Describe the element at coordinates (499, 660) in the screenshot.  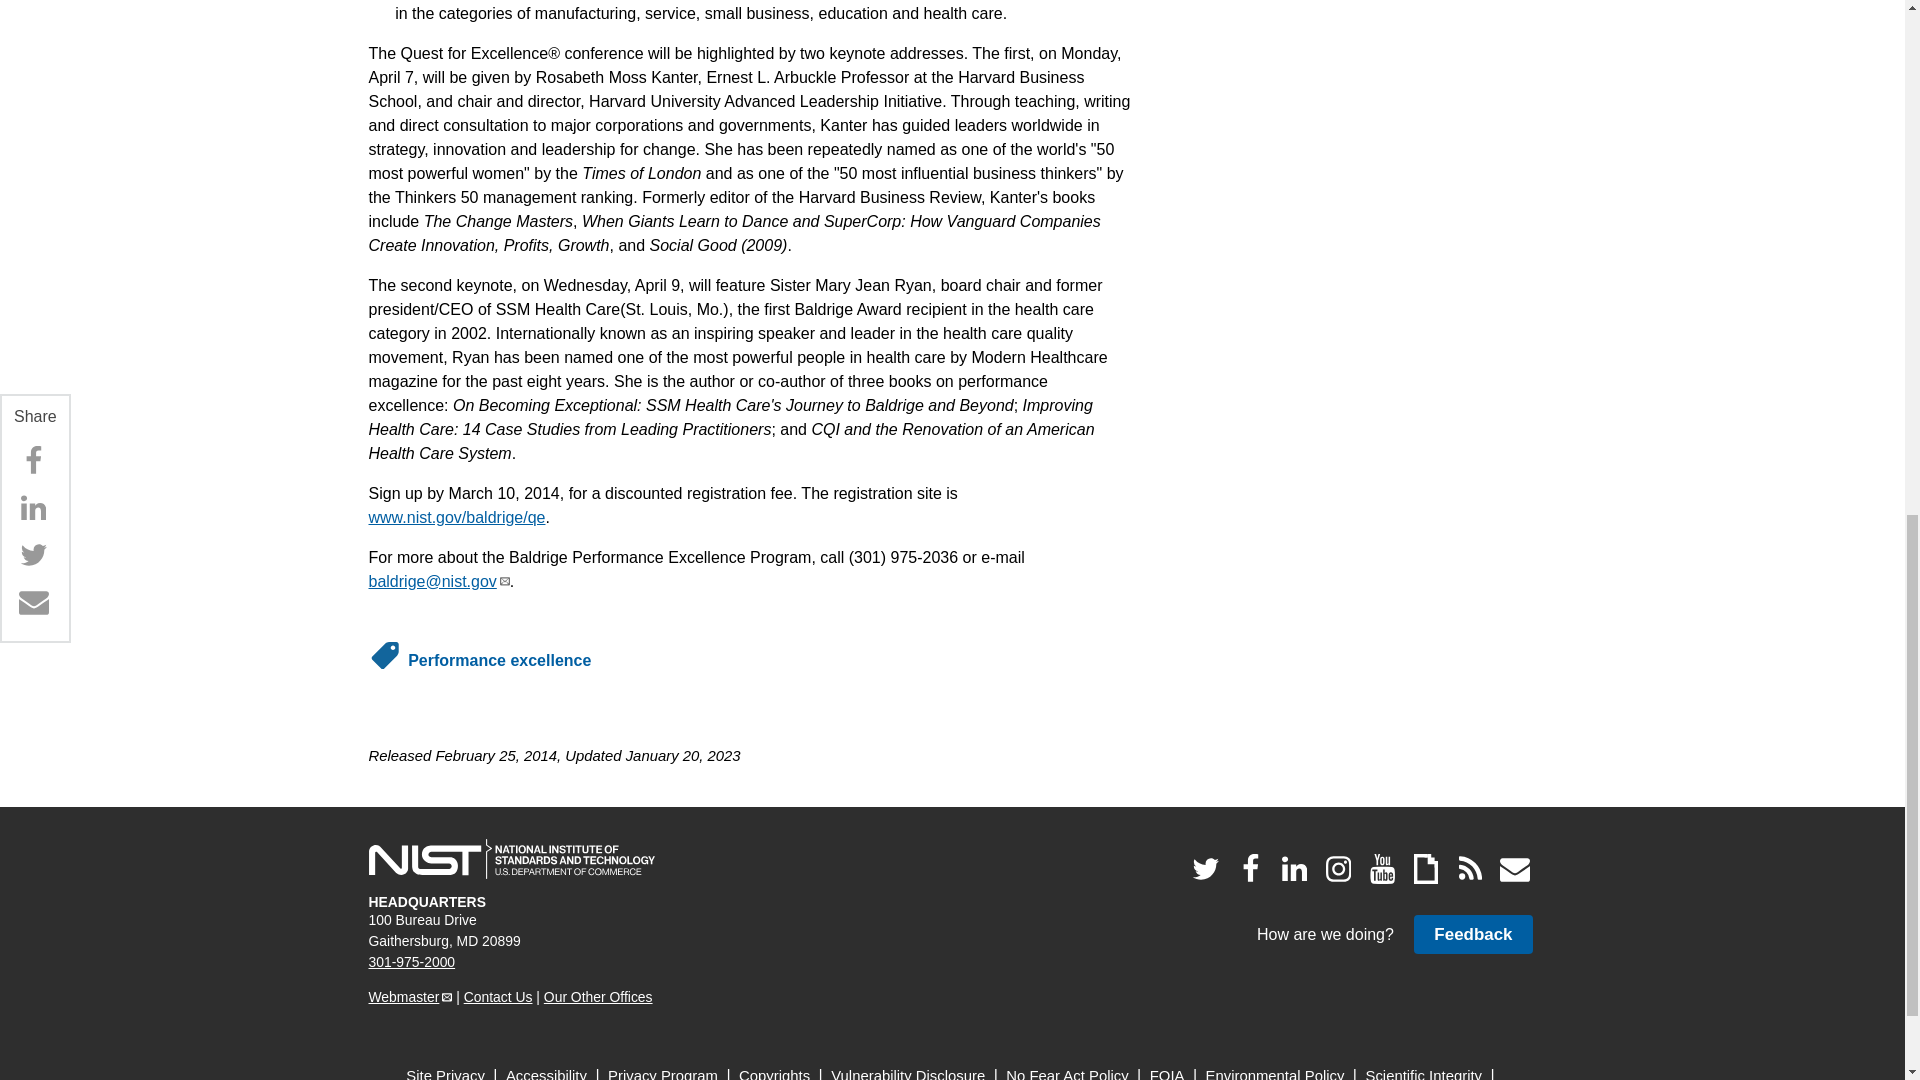
I see `Performance excellence` at that location.